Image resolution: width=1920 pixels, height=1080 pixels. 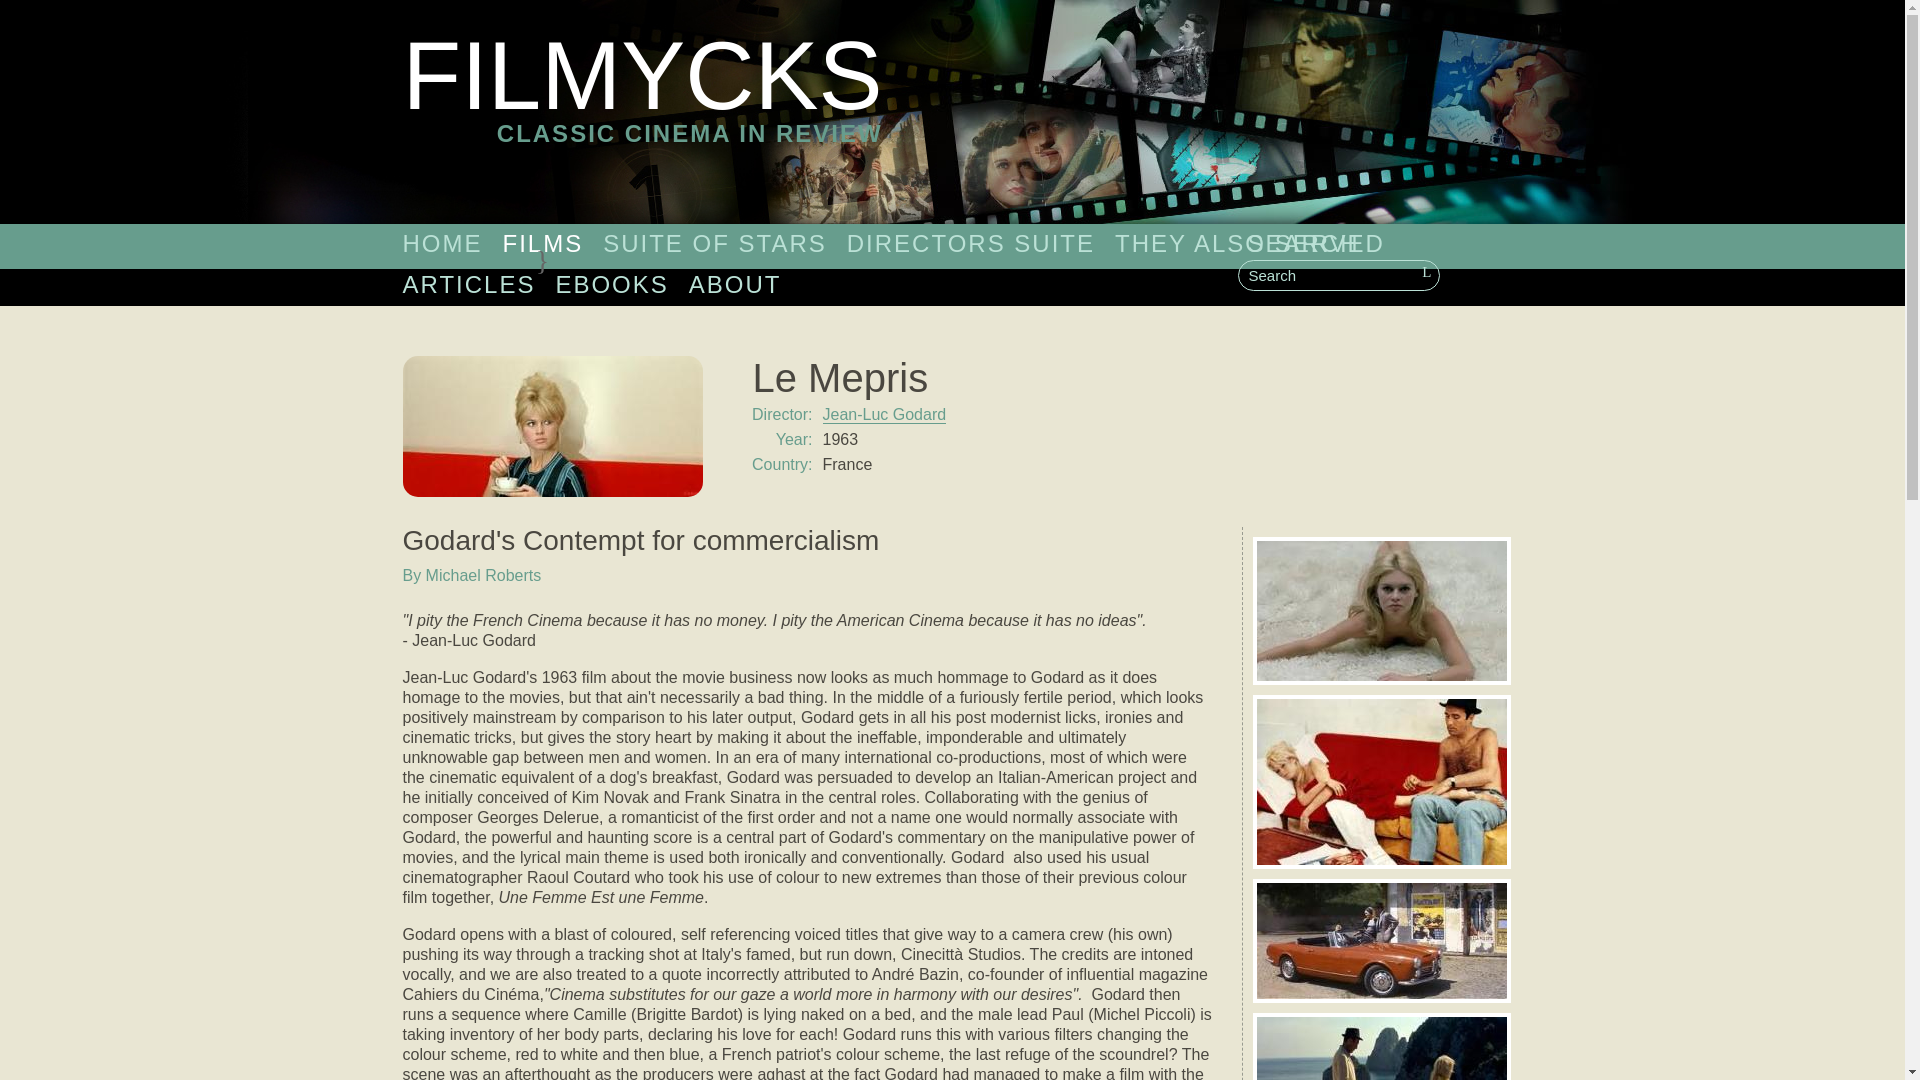 What do you see at coordinates (1250, 243) in the screenshot?
I see `They Also Served` at bounding box center [1250, 243].